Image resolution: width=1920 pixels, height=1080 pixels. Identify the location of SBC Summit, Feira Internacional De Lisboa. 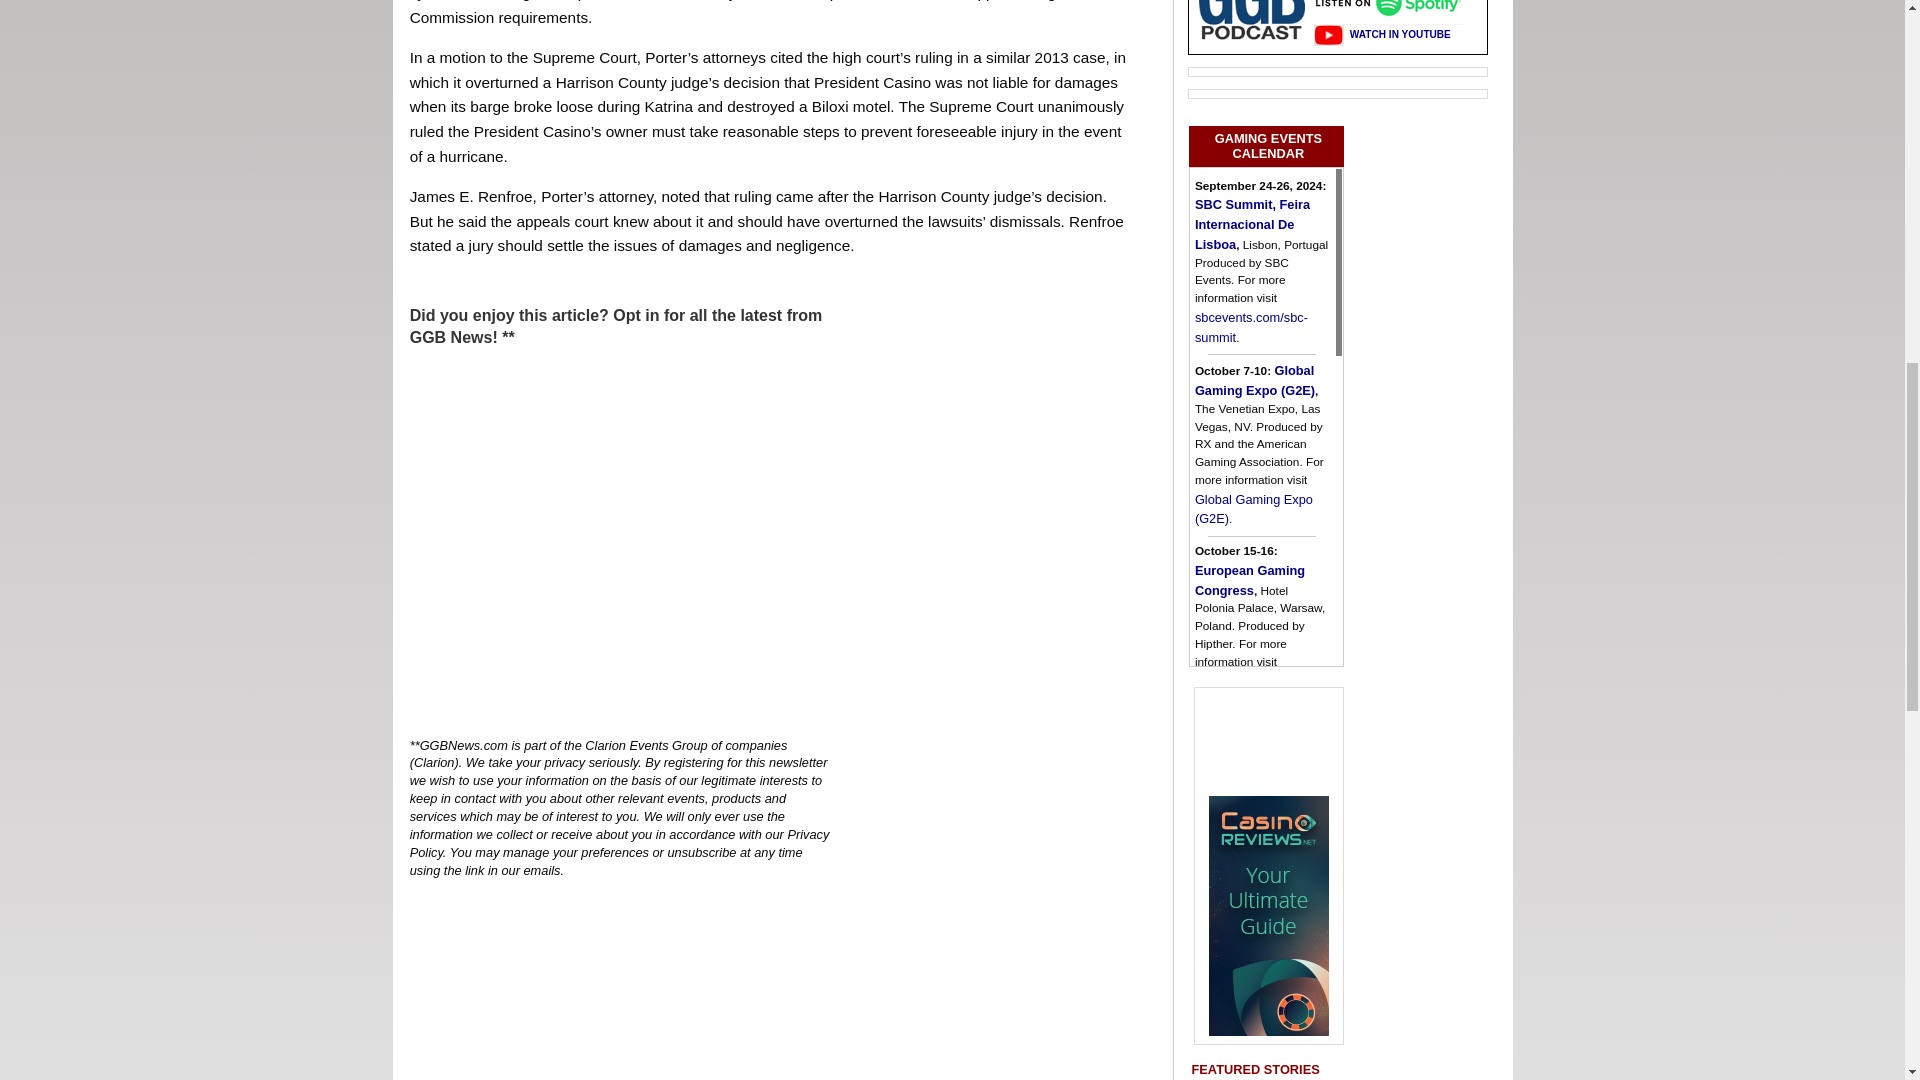
(1252, 224).